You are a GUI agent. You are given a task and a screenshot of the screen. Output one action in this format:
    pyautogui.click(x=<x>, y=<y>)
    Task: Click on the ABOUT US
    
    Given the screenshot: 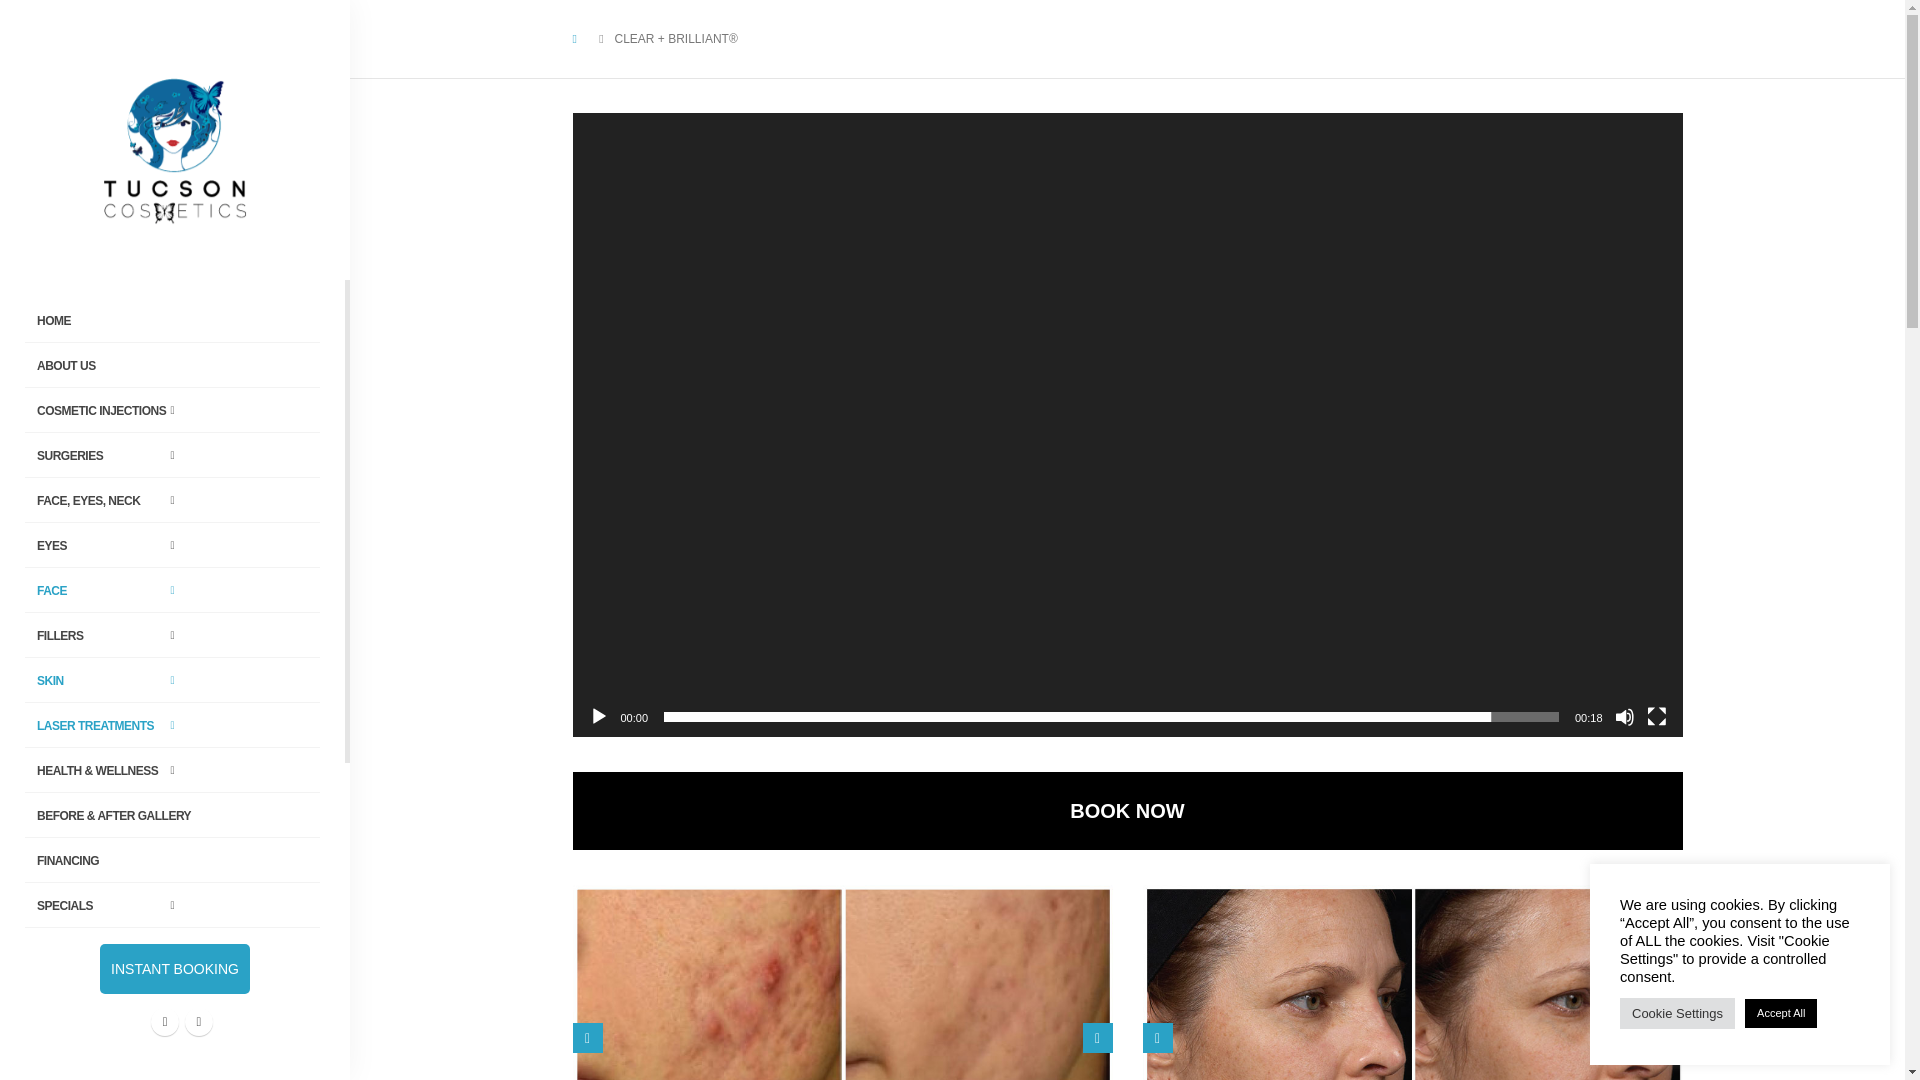 What is the action you would take?
    pyautogui.click(x=172, y=366)
    